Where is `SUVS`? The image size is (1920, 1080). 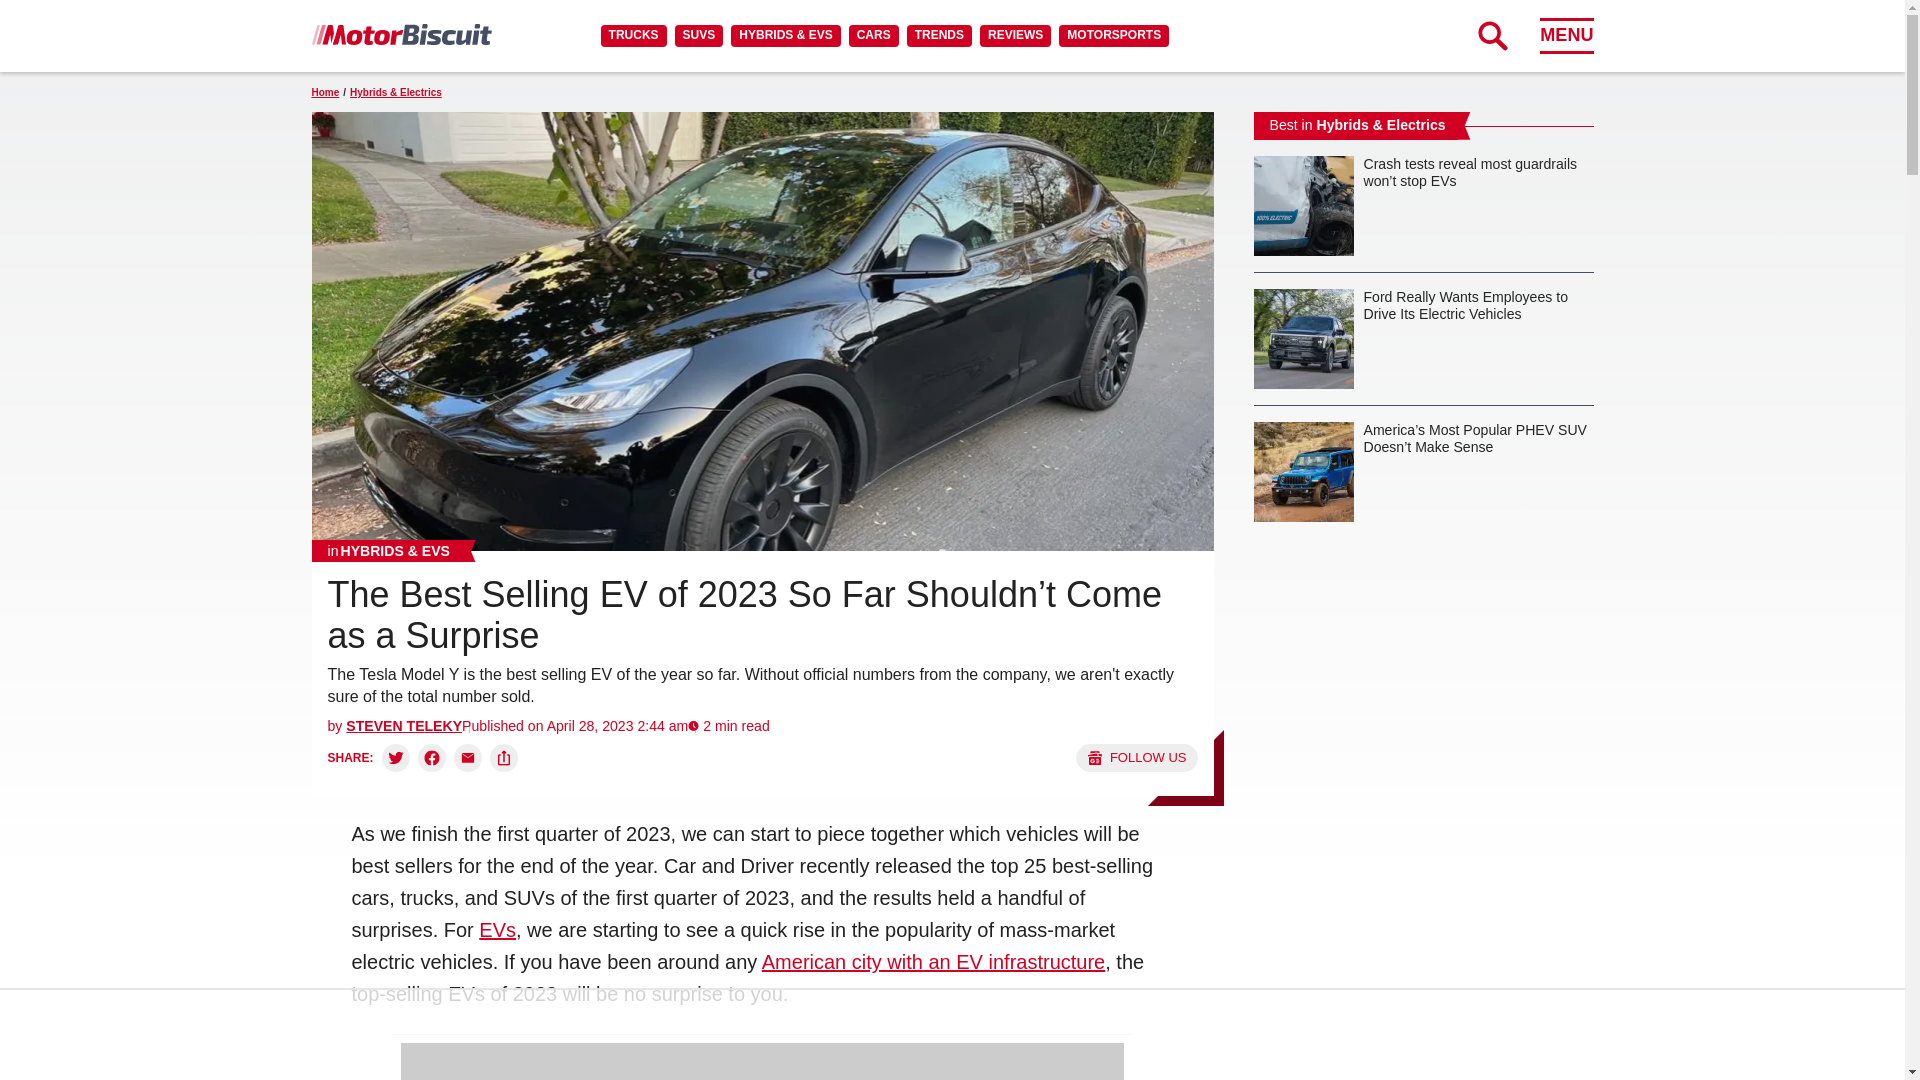
SUVS is located at coordinates (699, 35).